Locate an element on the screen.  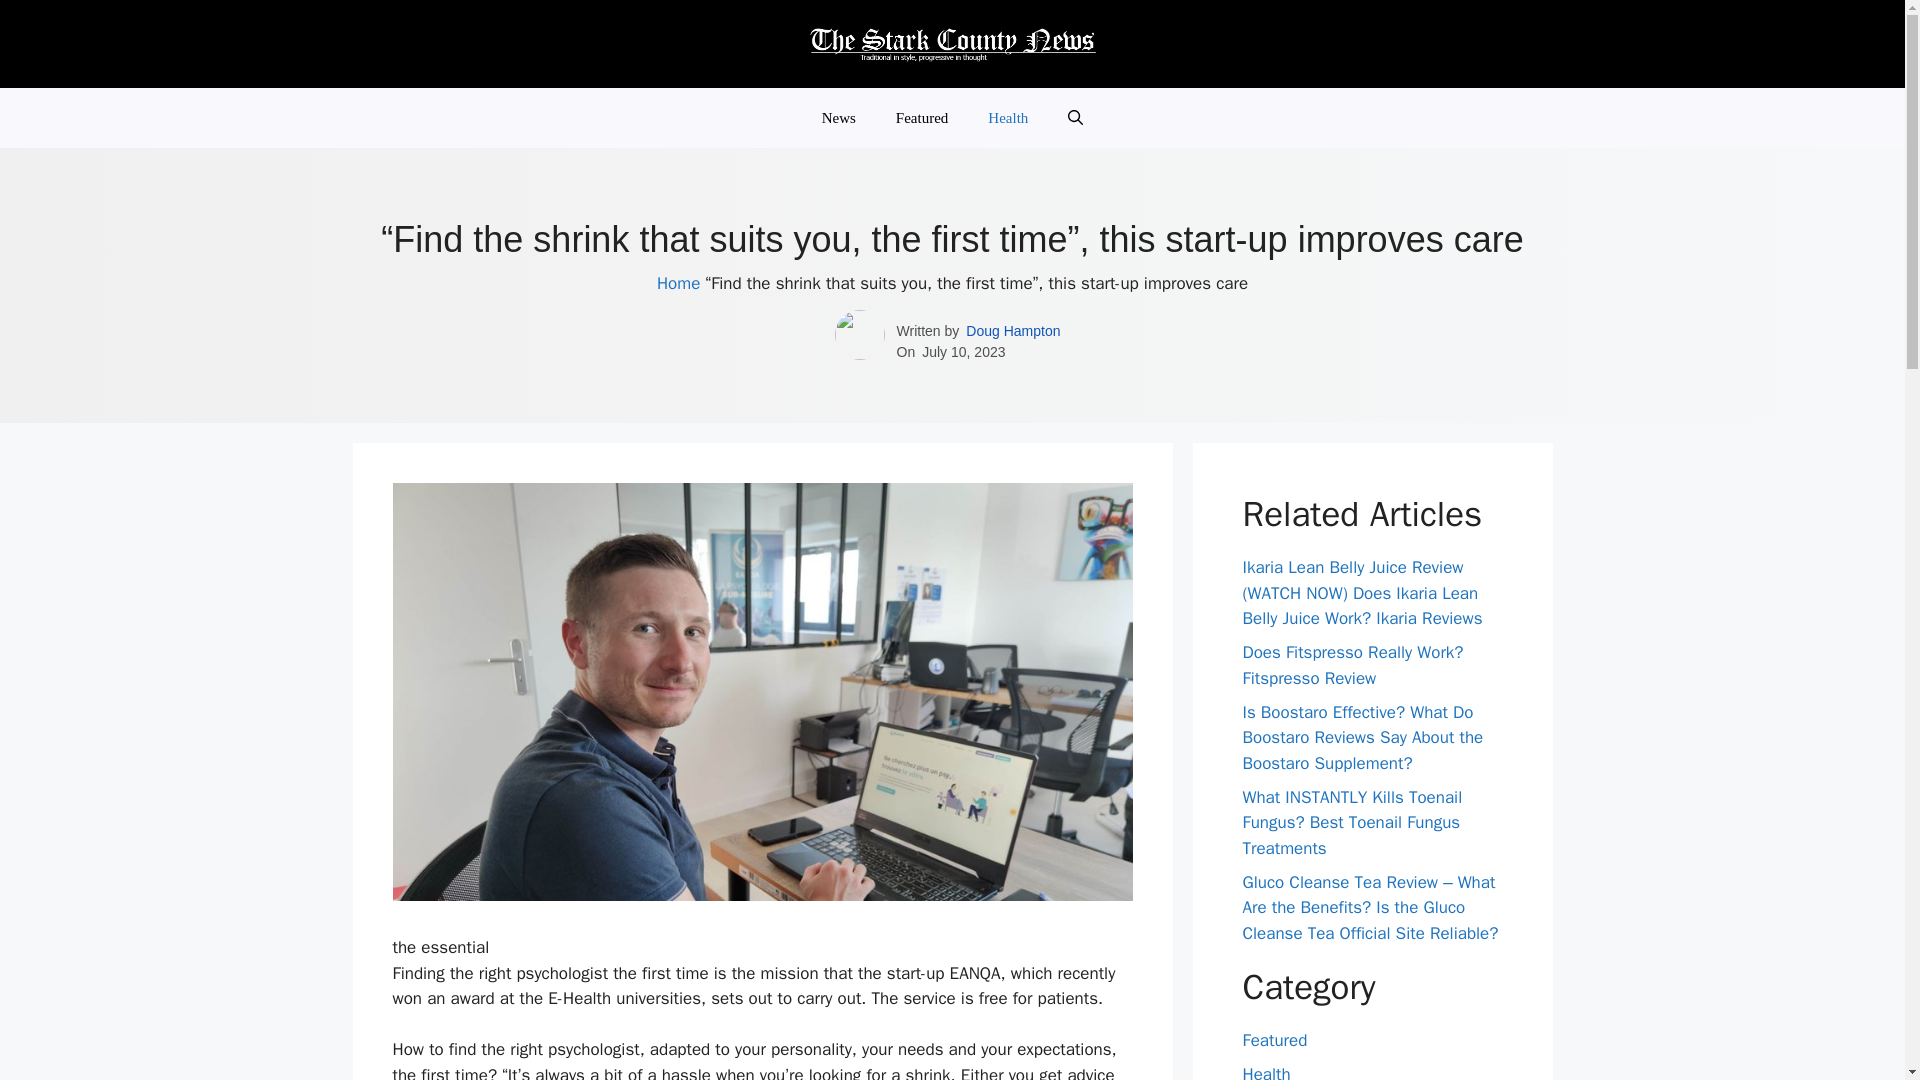
Featured is located at coordinates (1274, 1040).